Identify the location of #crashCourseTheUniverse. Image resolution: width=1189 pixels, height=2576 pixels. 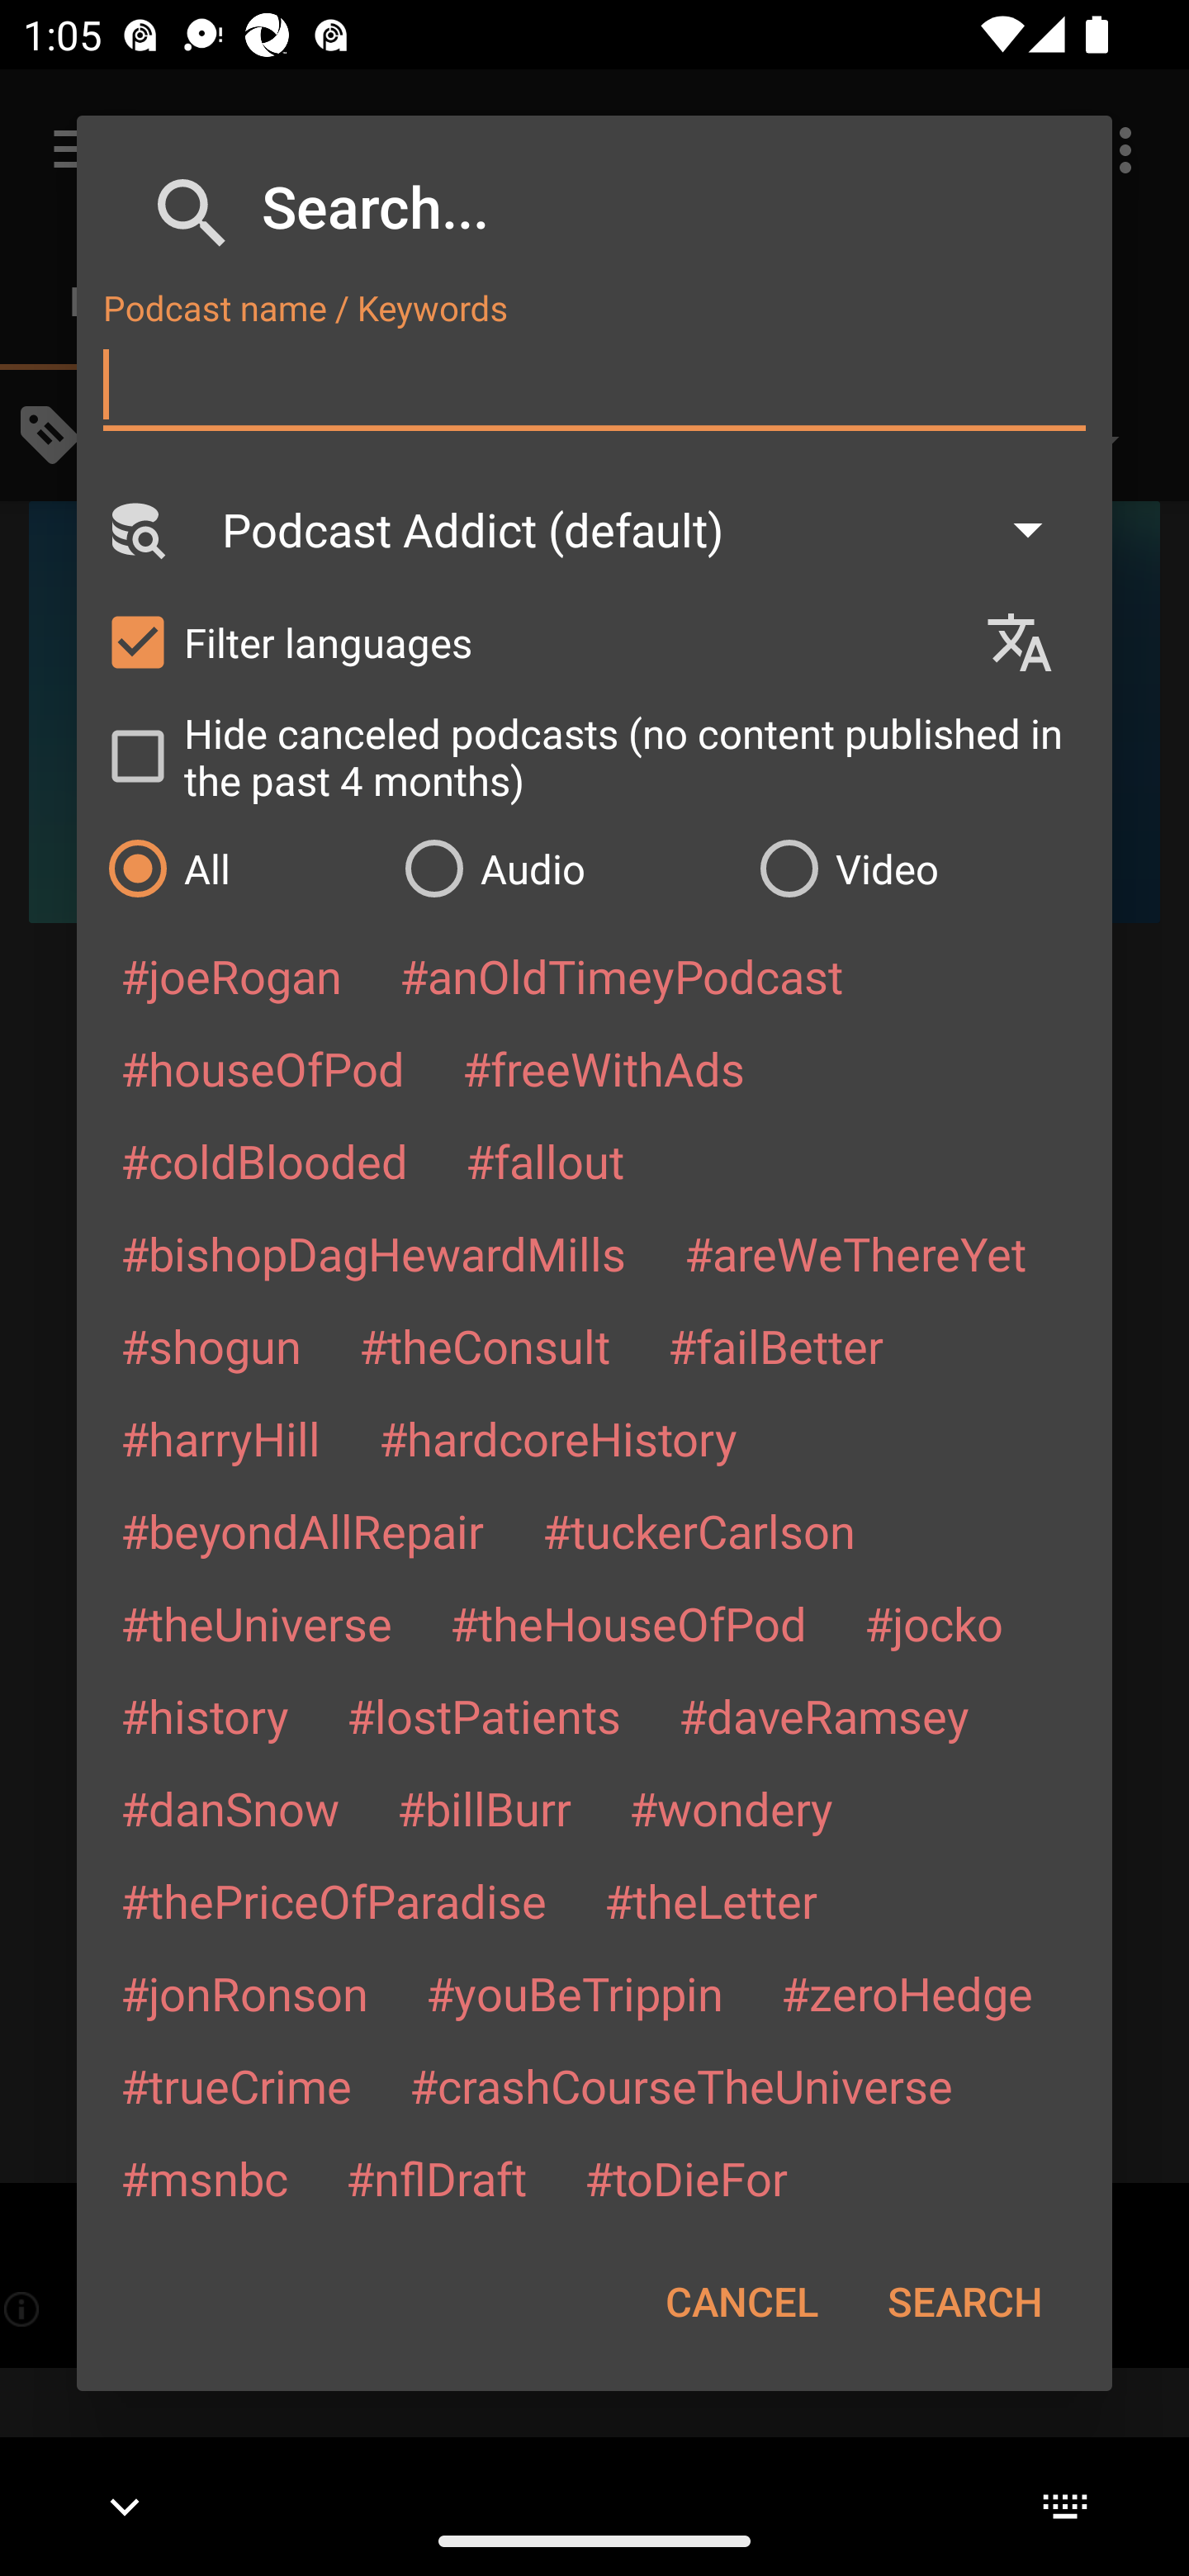
(680, 2085).